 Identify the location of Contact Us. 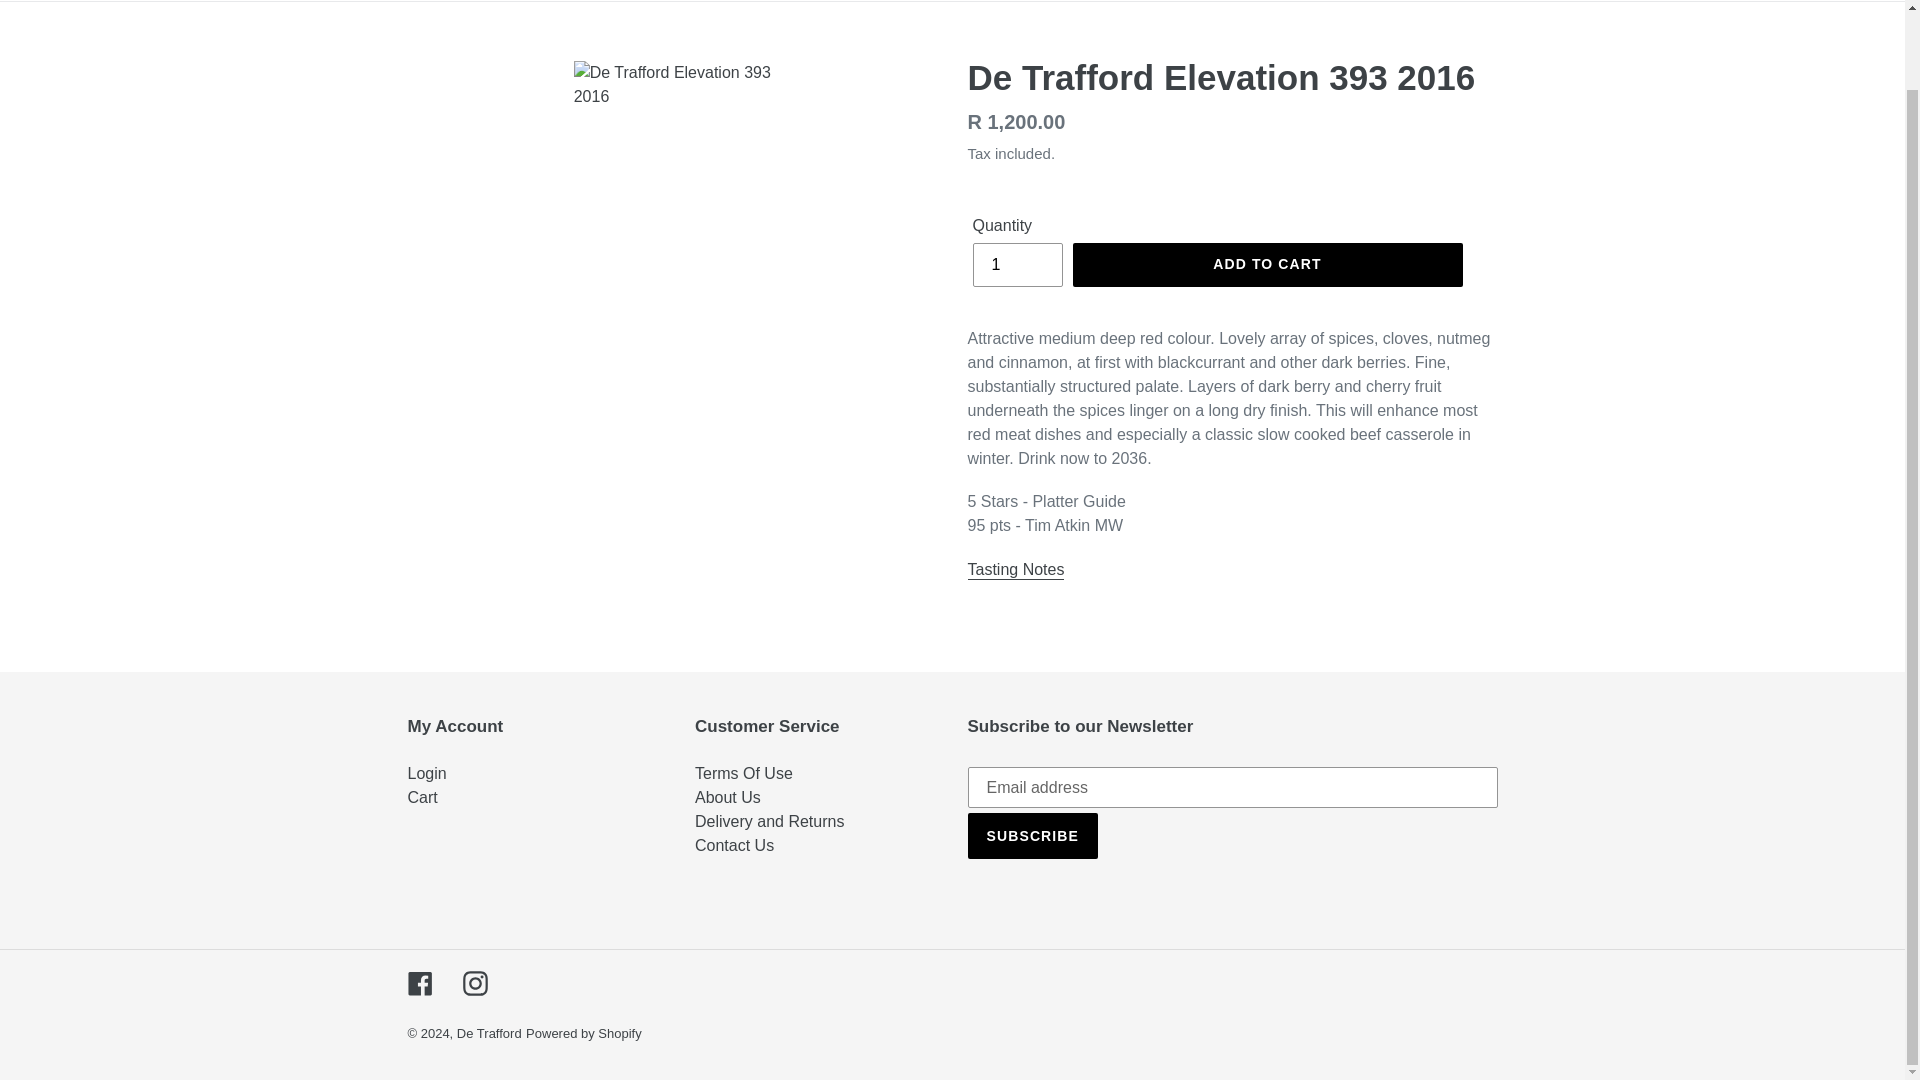
(734, 846).